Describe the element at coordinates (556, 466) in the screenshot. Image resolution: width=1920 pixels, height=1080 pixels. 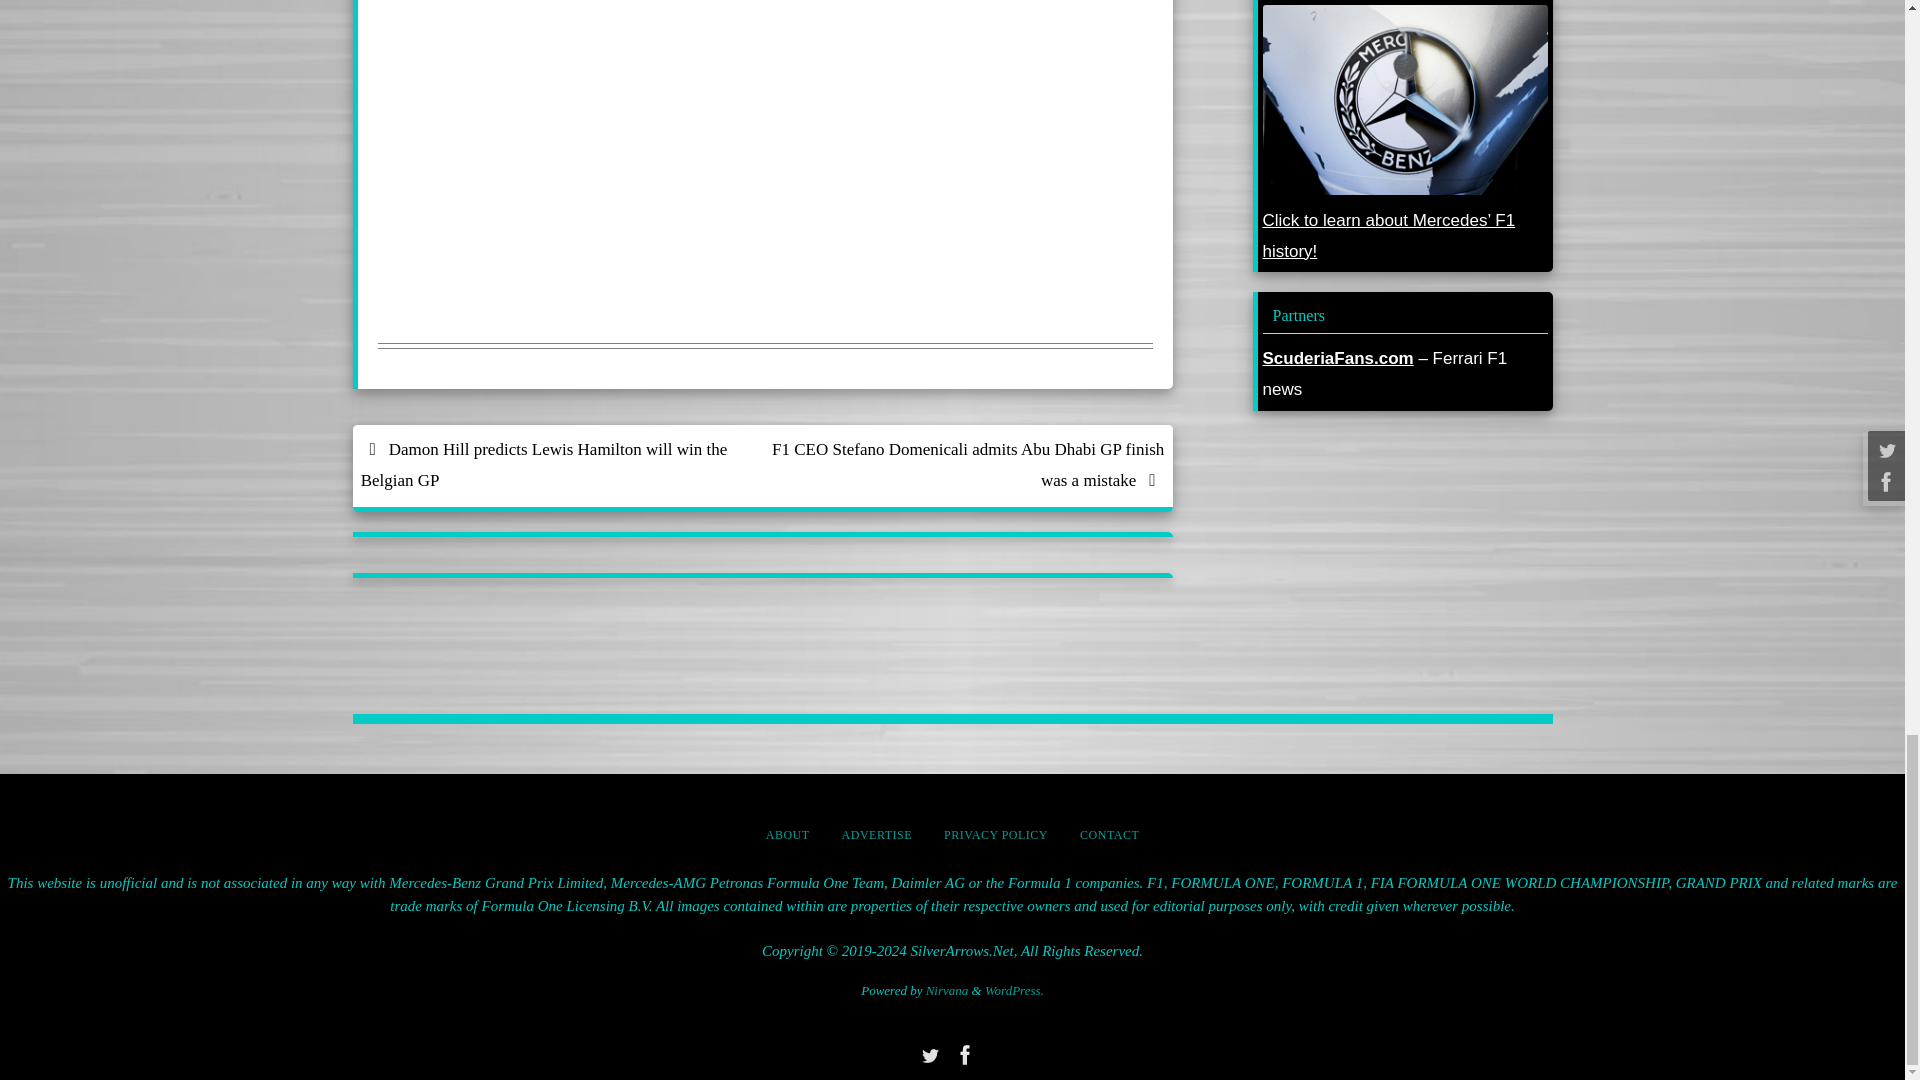
I see `Damon Hill predicts Lewis Hamilton will win the Belgian GP` at that location.